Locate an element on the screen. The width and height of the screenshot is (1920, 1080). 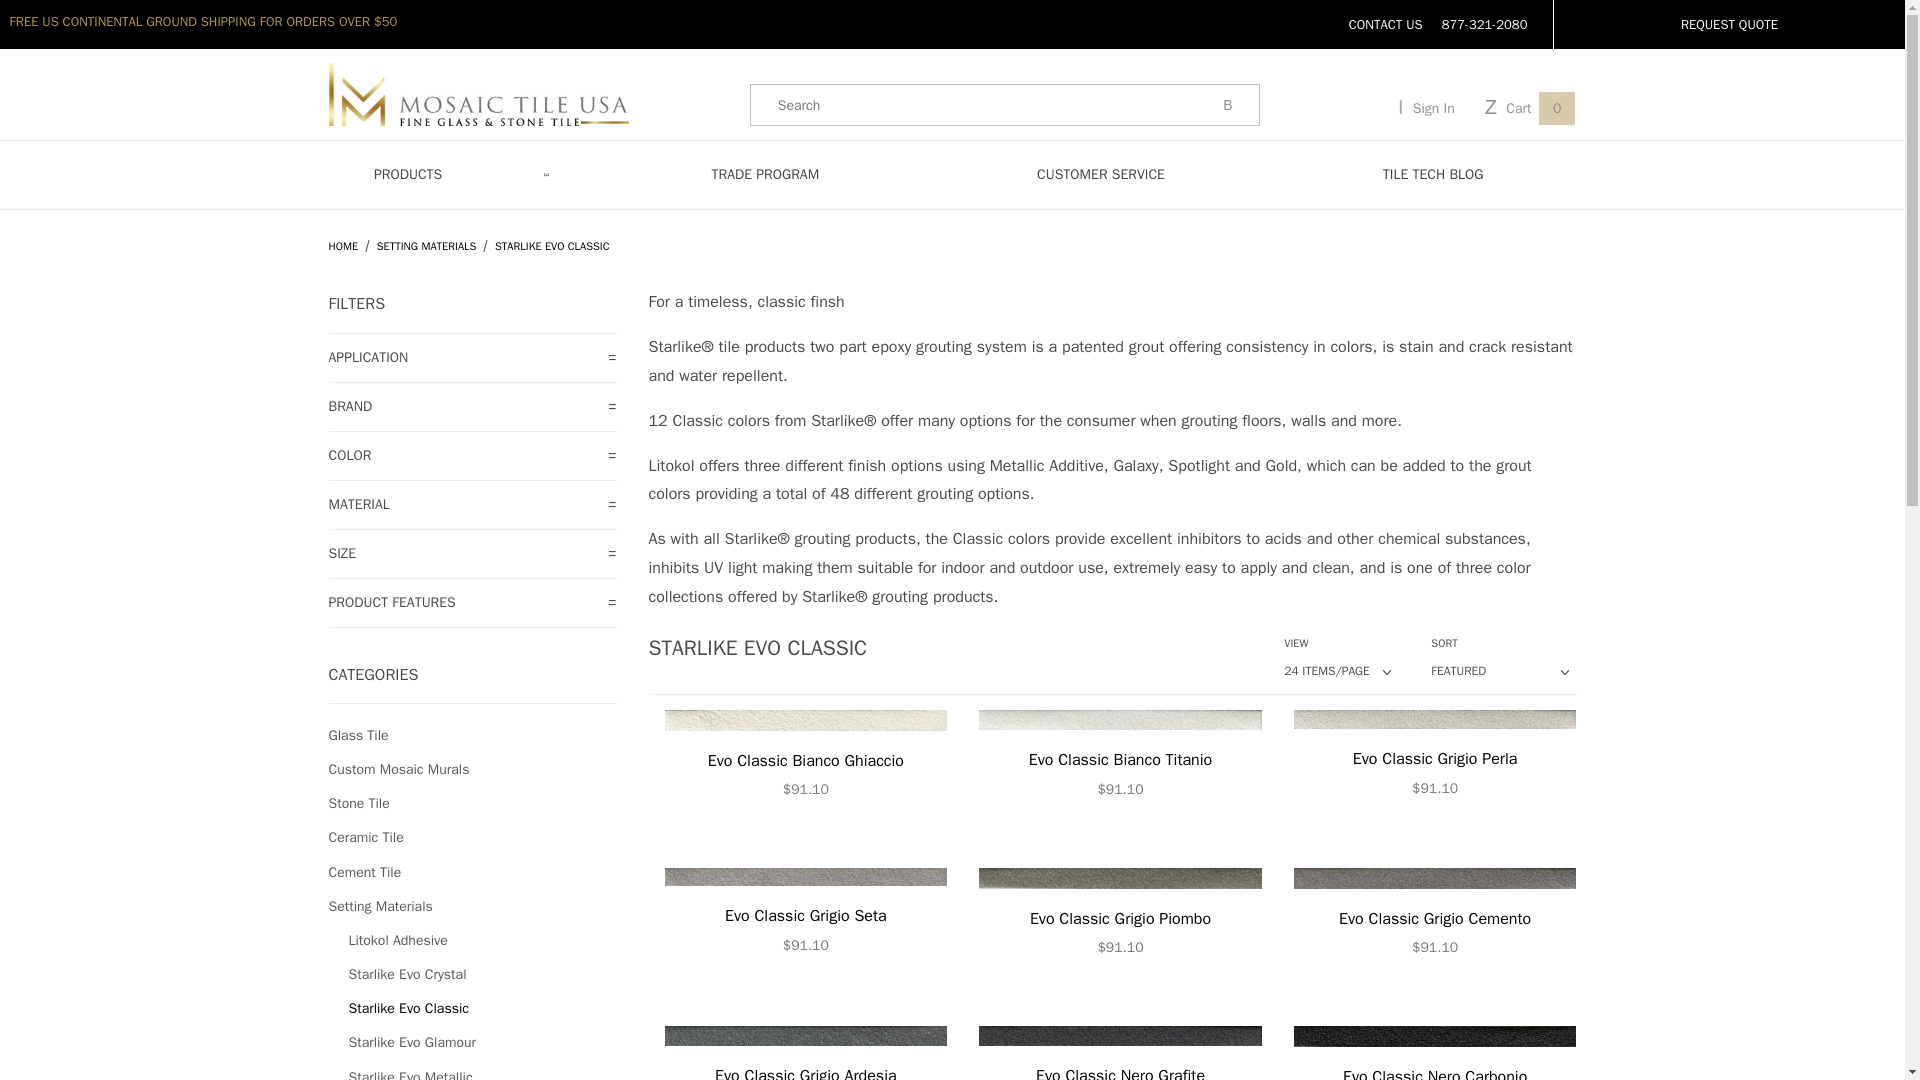
Contact Us is located at coordinates (1386, 24).